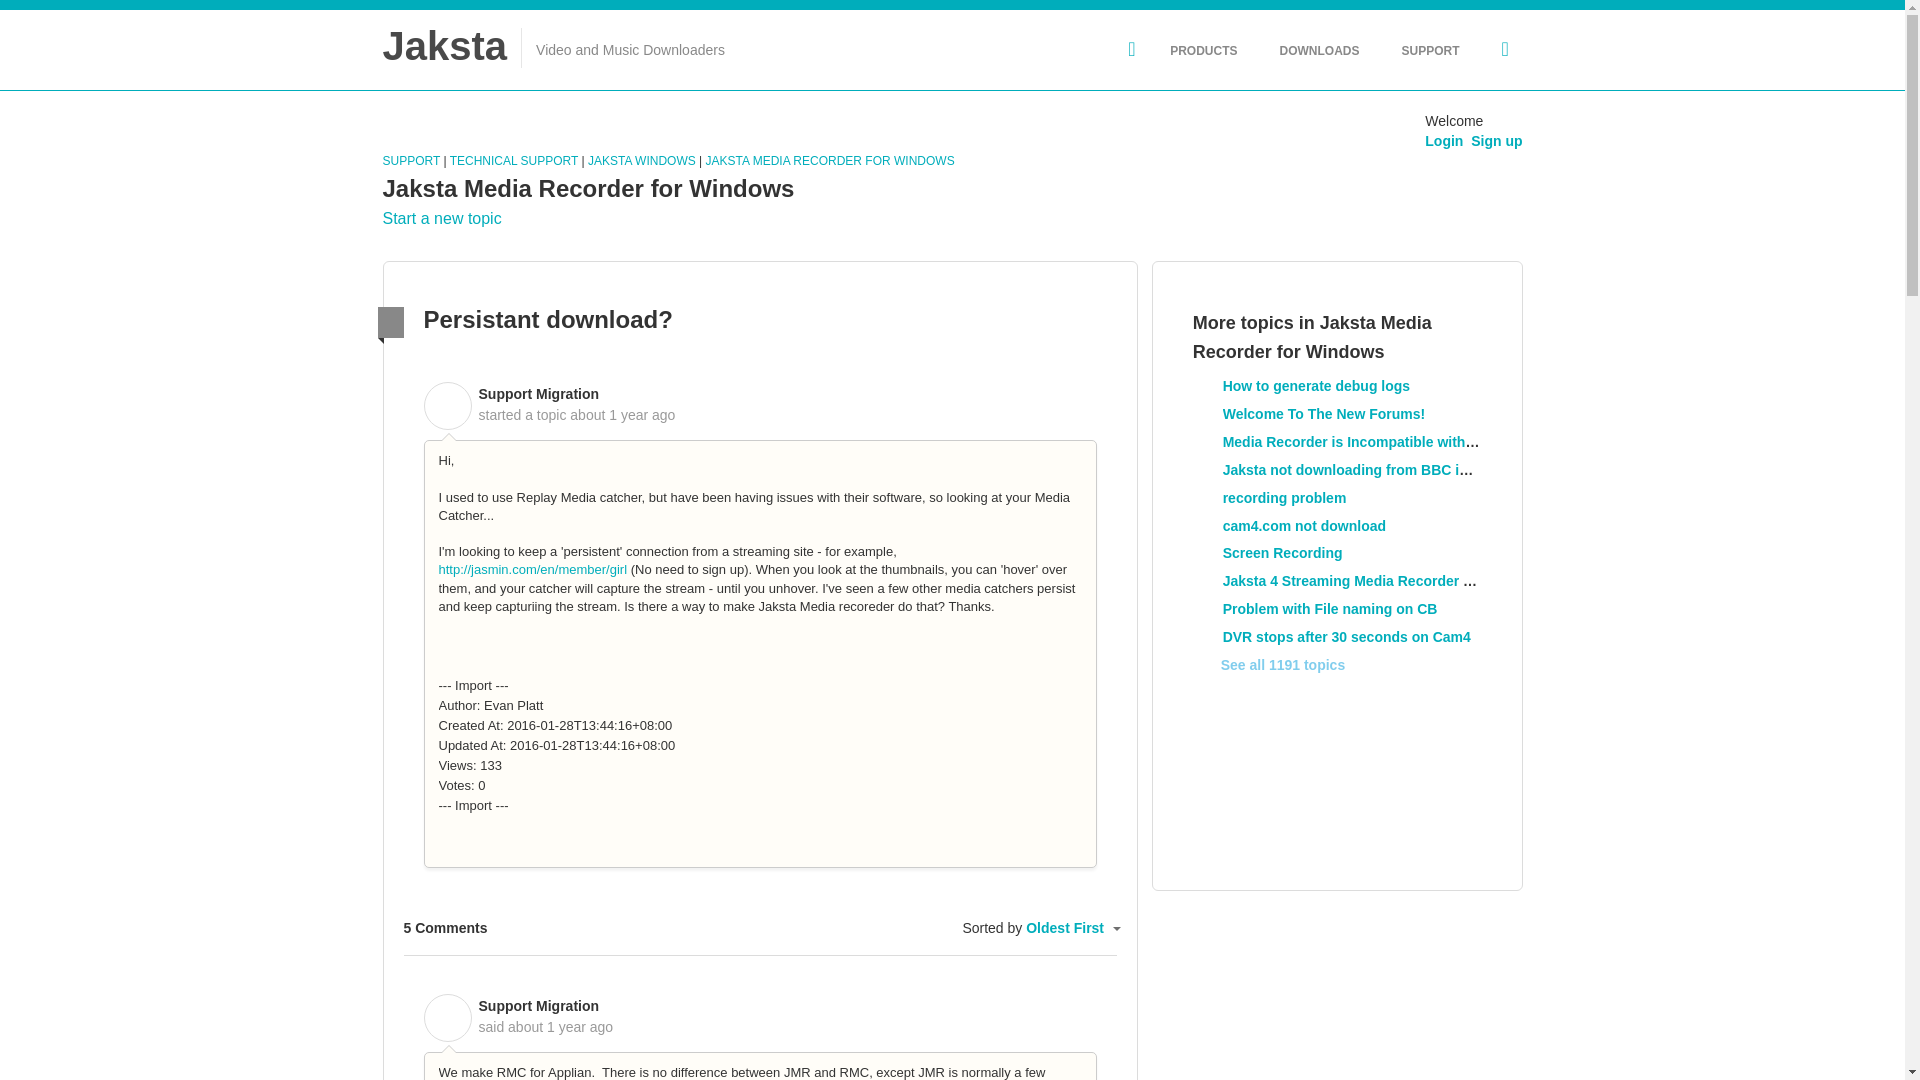 The height and width of the screenshot is (1080, 1920). I want to click on JAKSTA WINDOWS, so click(641, 161).